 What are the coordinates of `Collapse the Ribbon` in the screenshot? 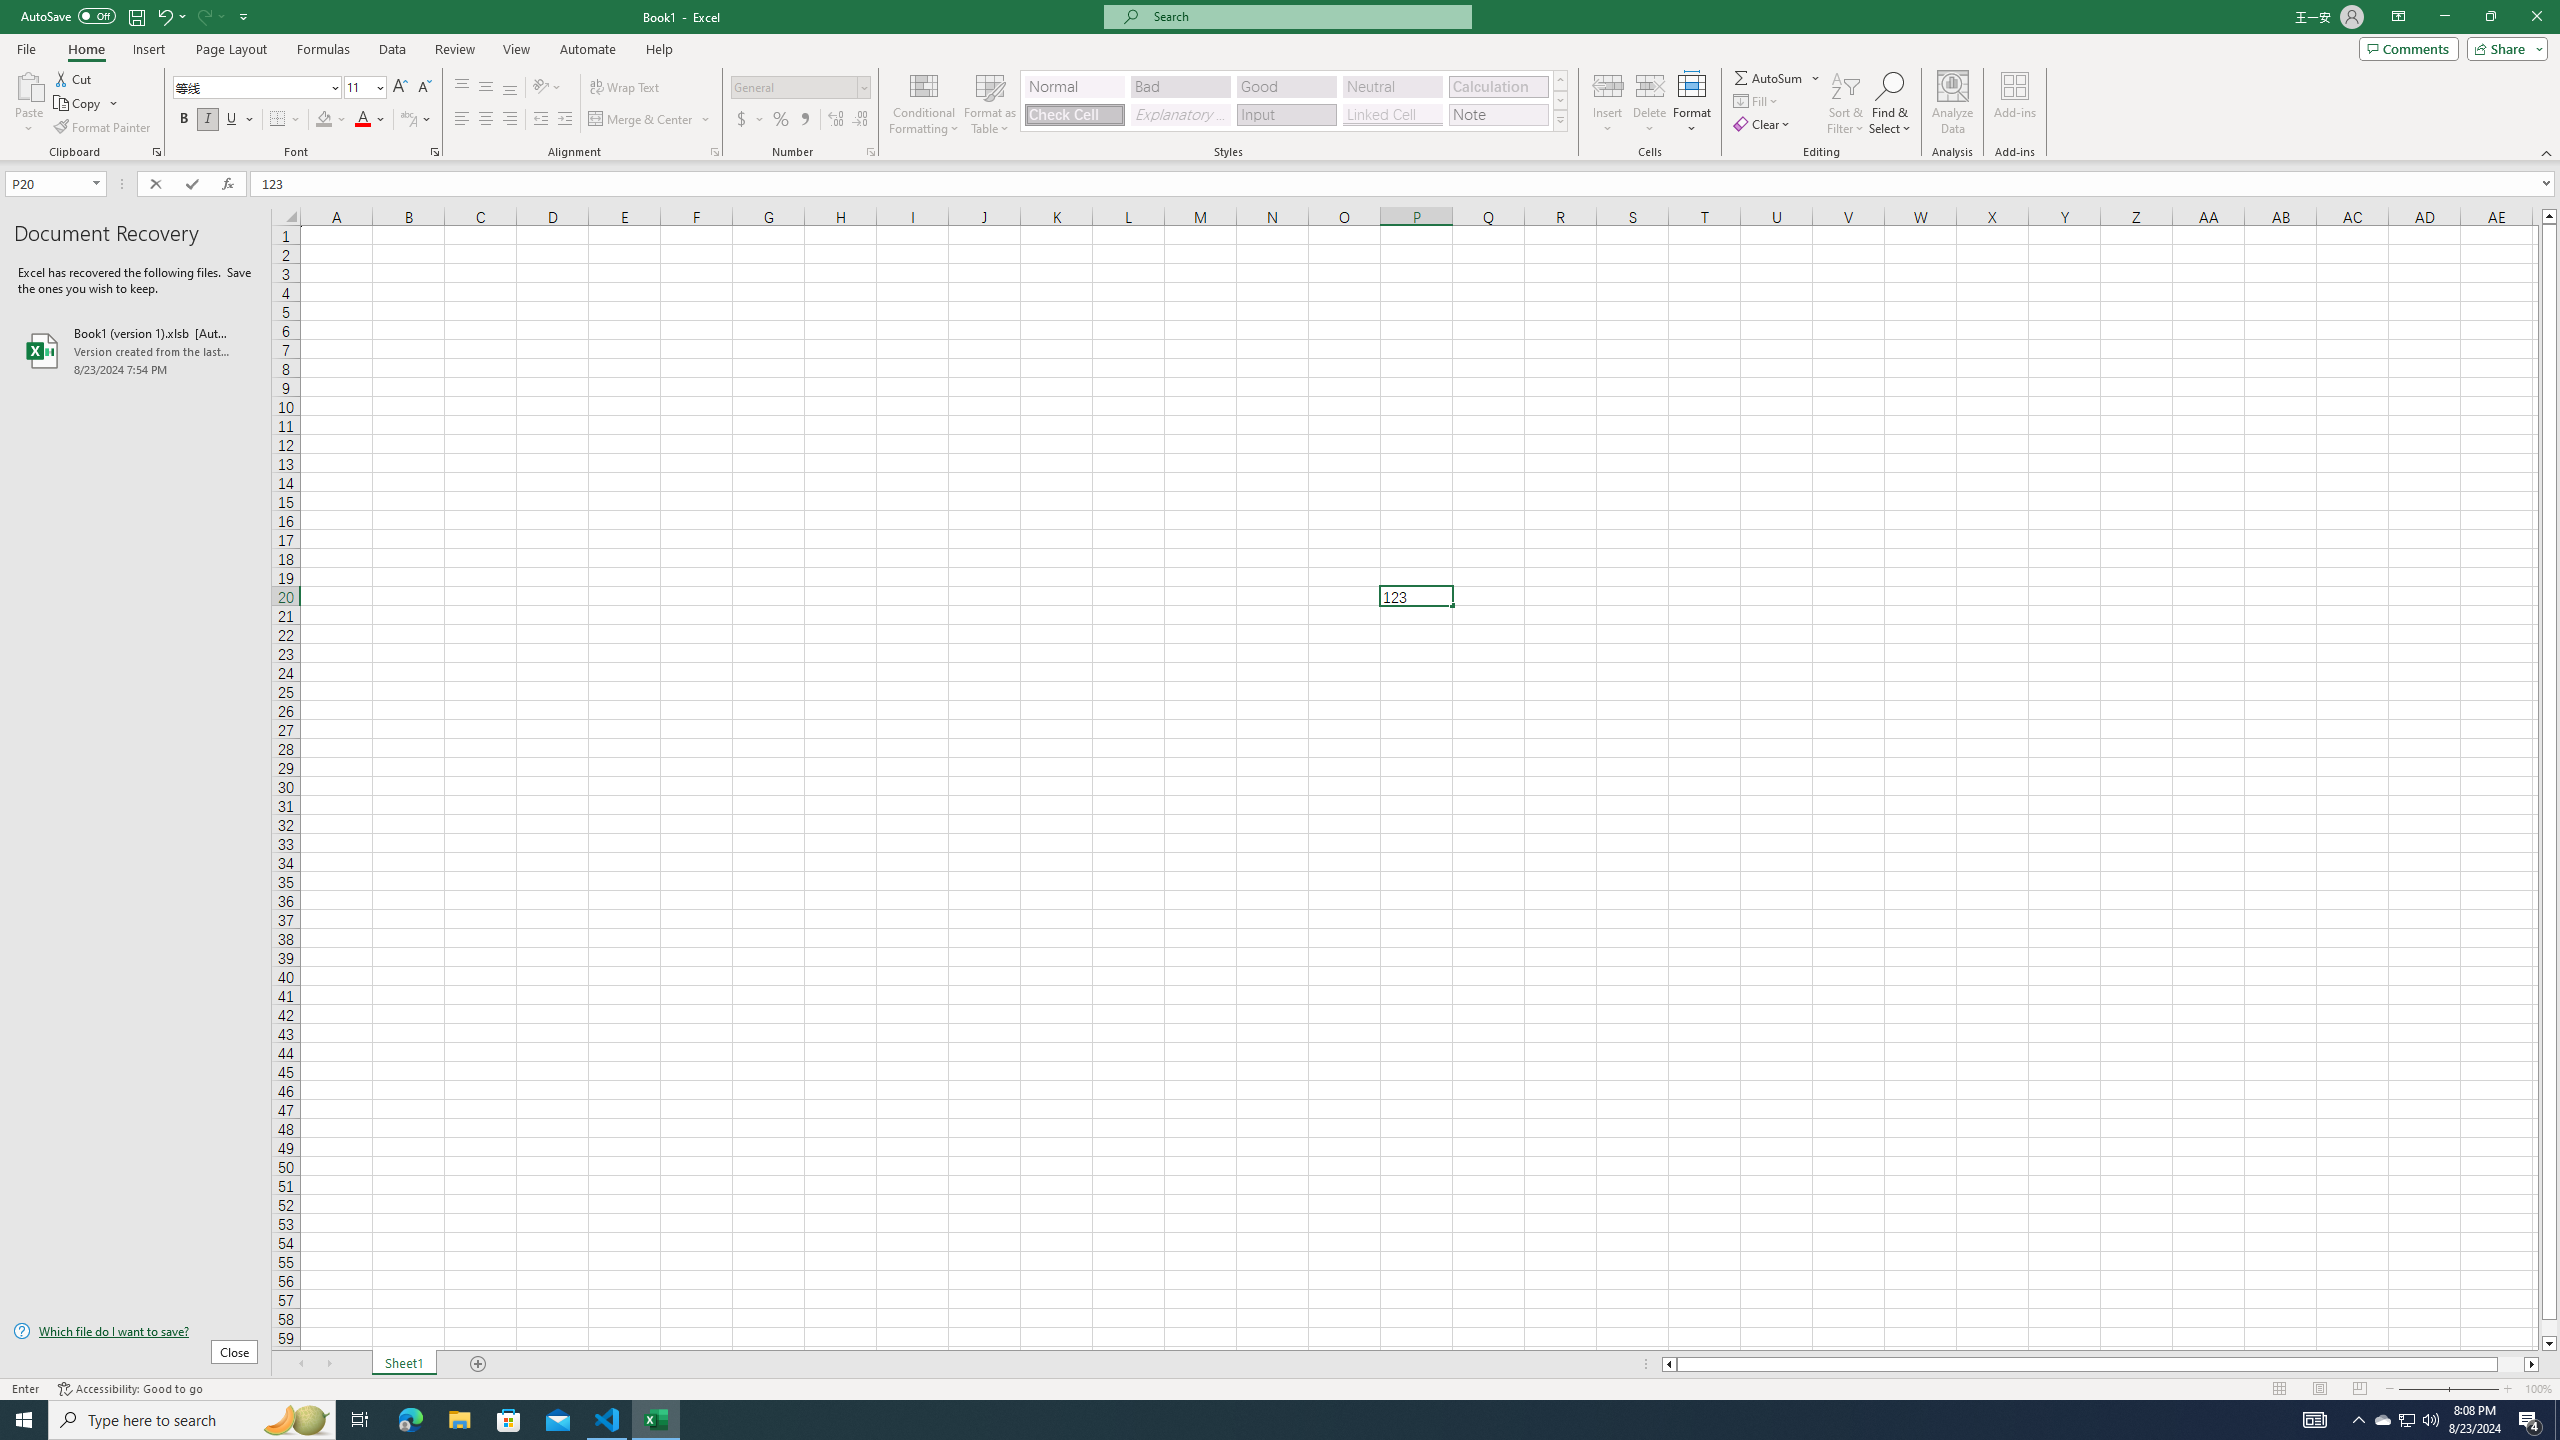 It's located at (2547, 152).